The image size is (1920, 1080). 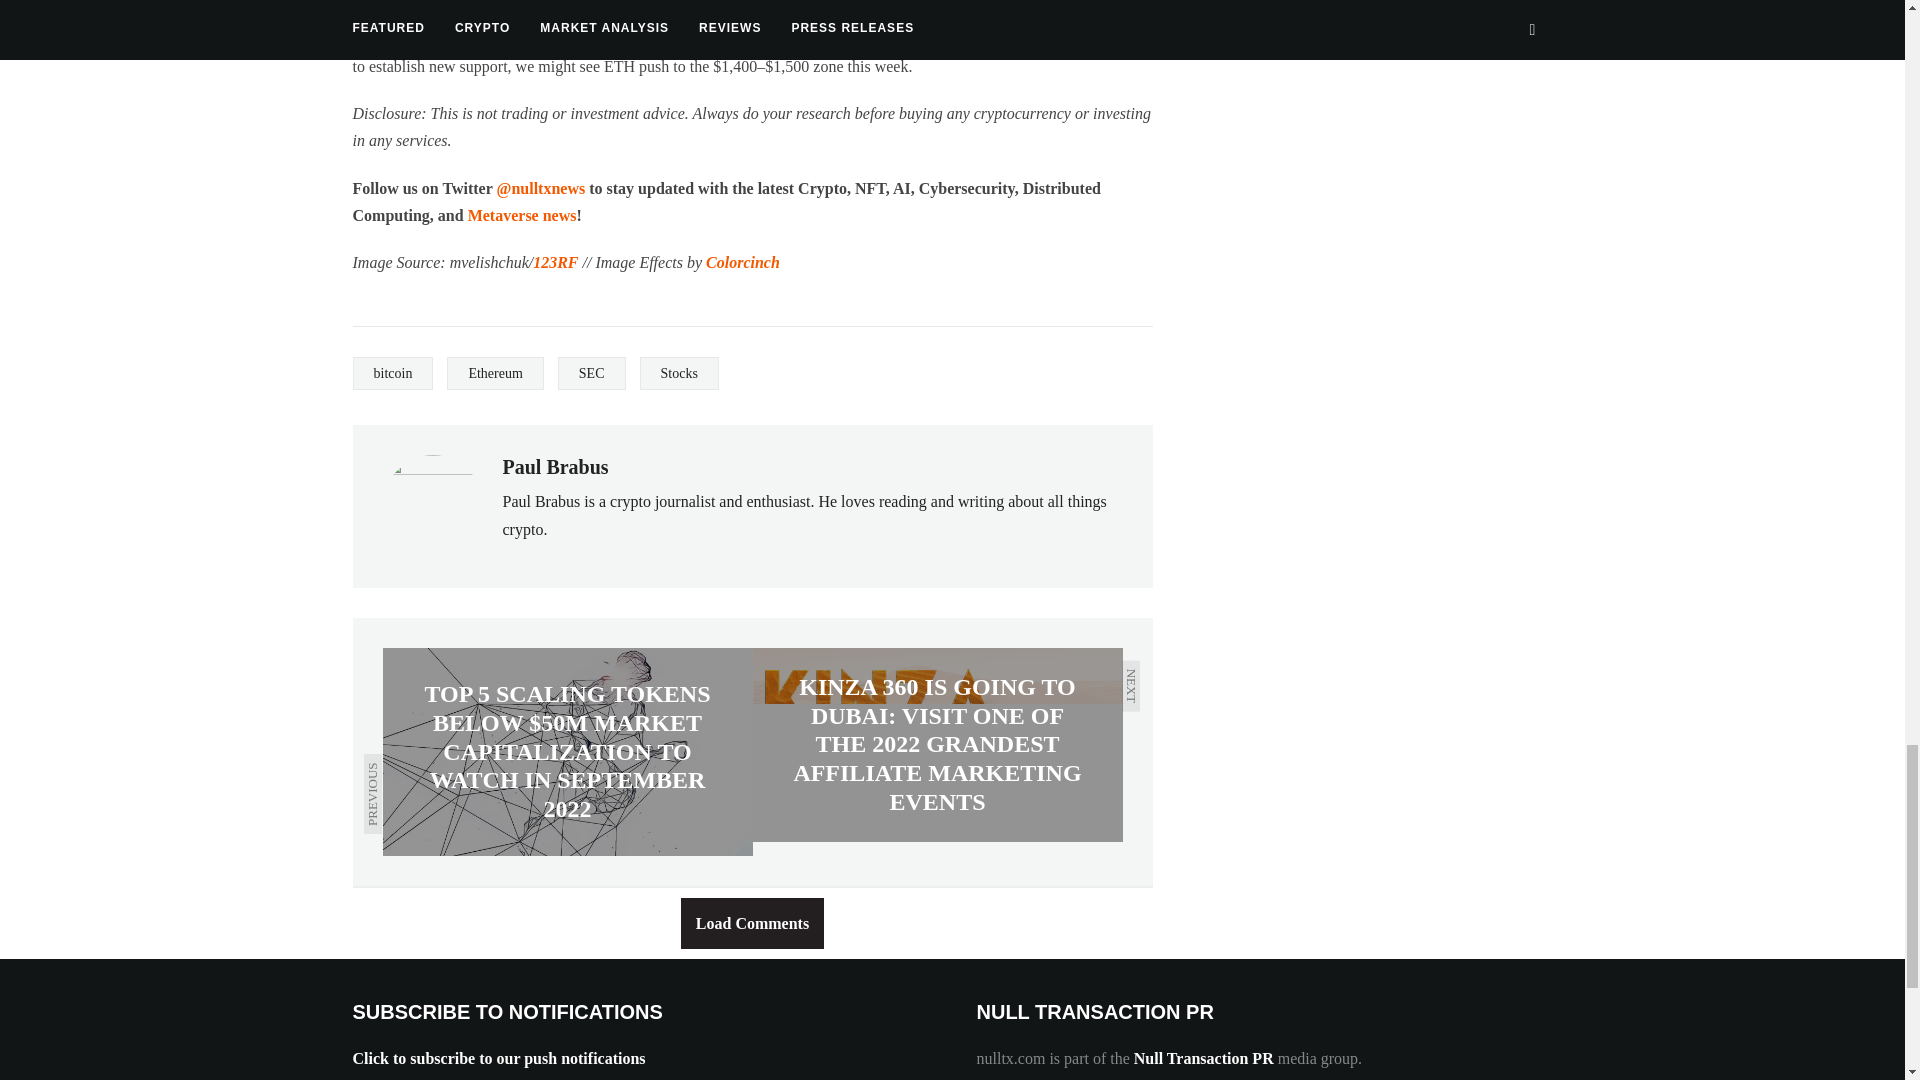 What do you see at coordinates (592, 373) in the screenshot?
I see `SEC` at bounding box center [592, 373].